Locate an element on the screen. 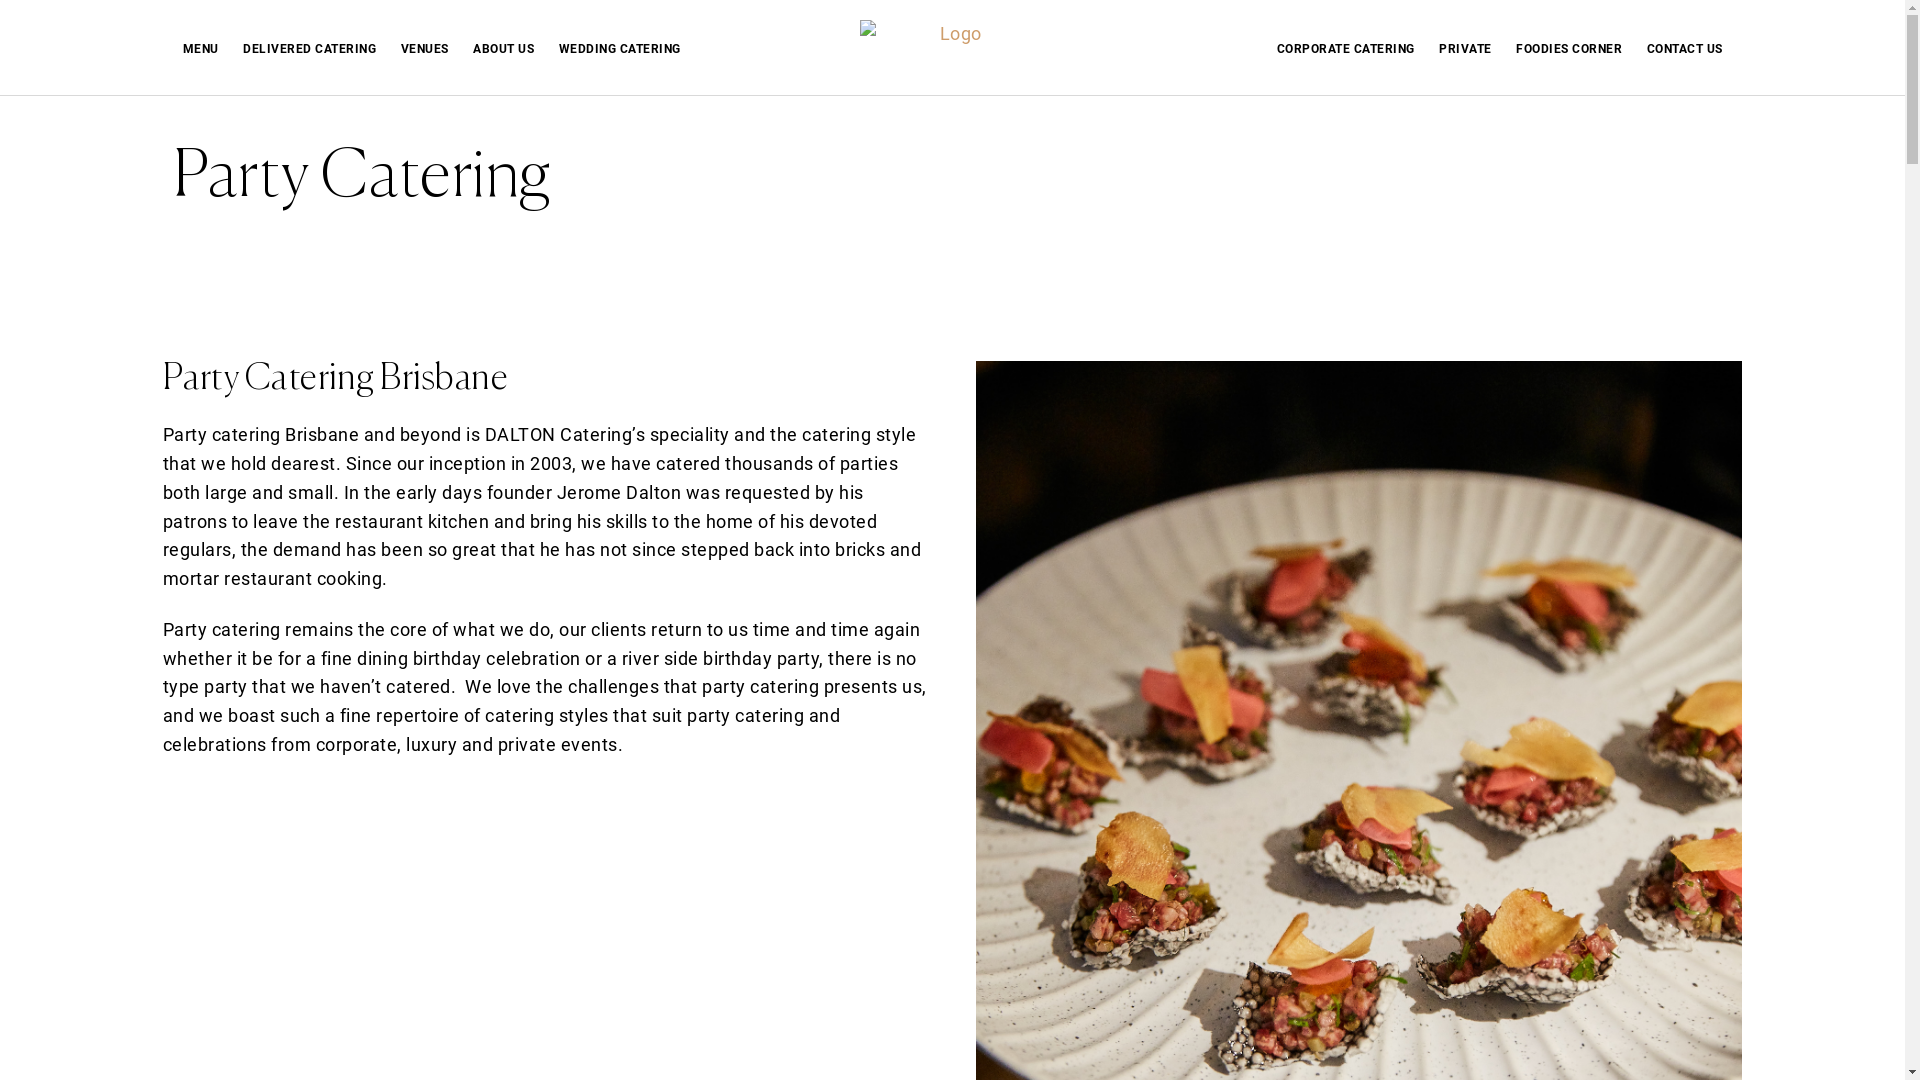 The height and width of the screenshot is (1080, 1920). DELIVERED CATERING is located at coordinates (310, 49).